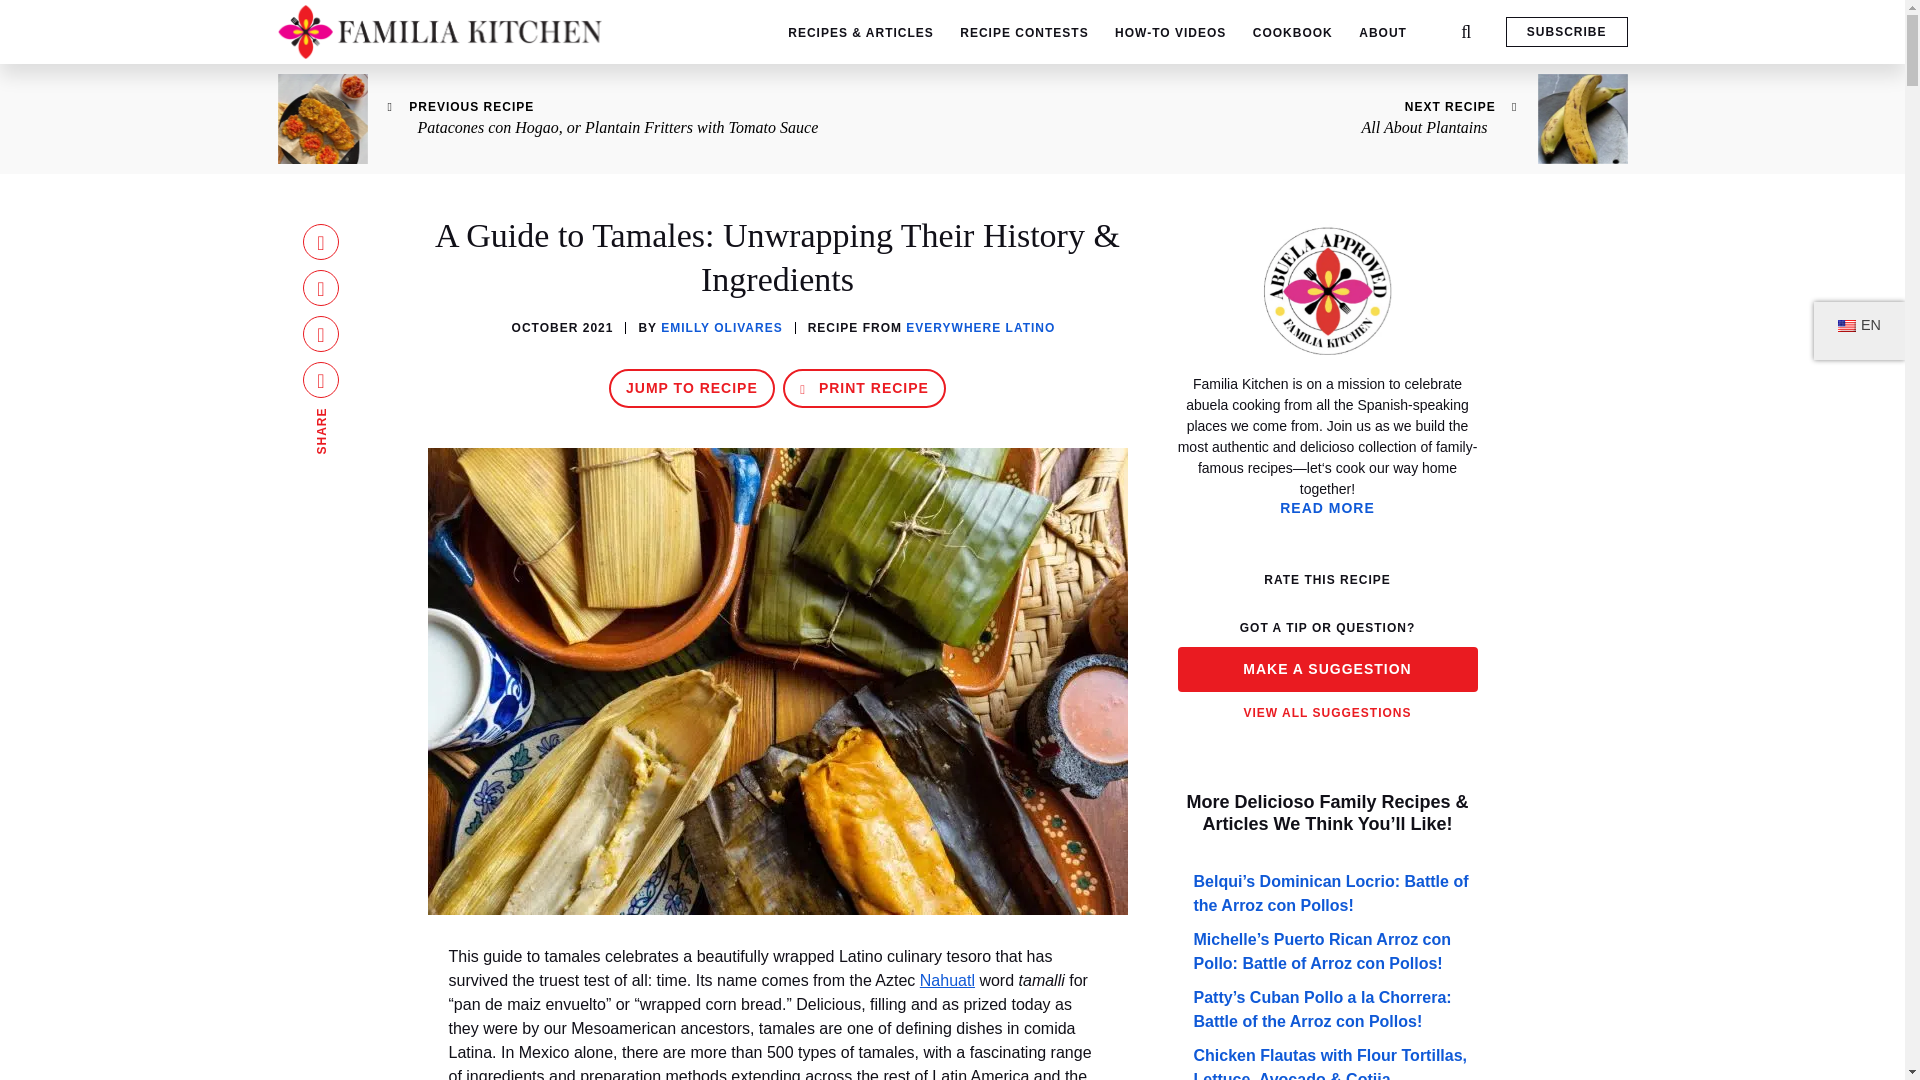  I want to click on Share on Pinterest, so click(321, 334).